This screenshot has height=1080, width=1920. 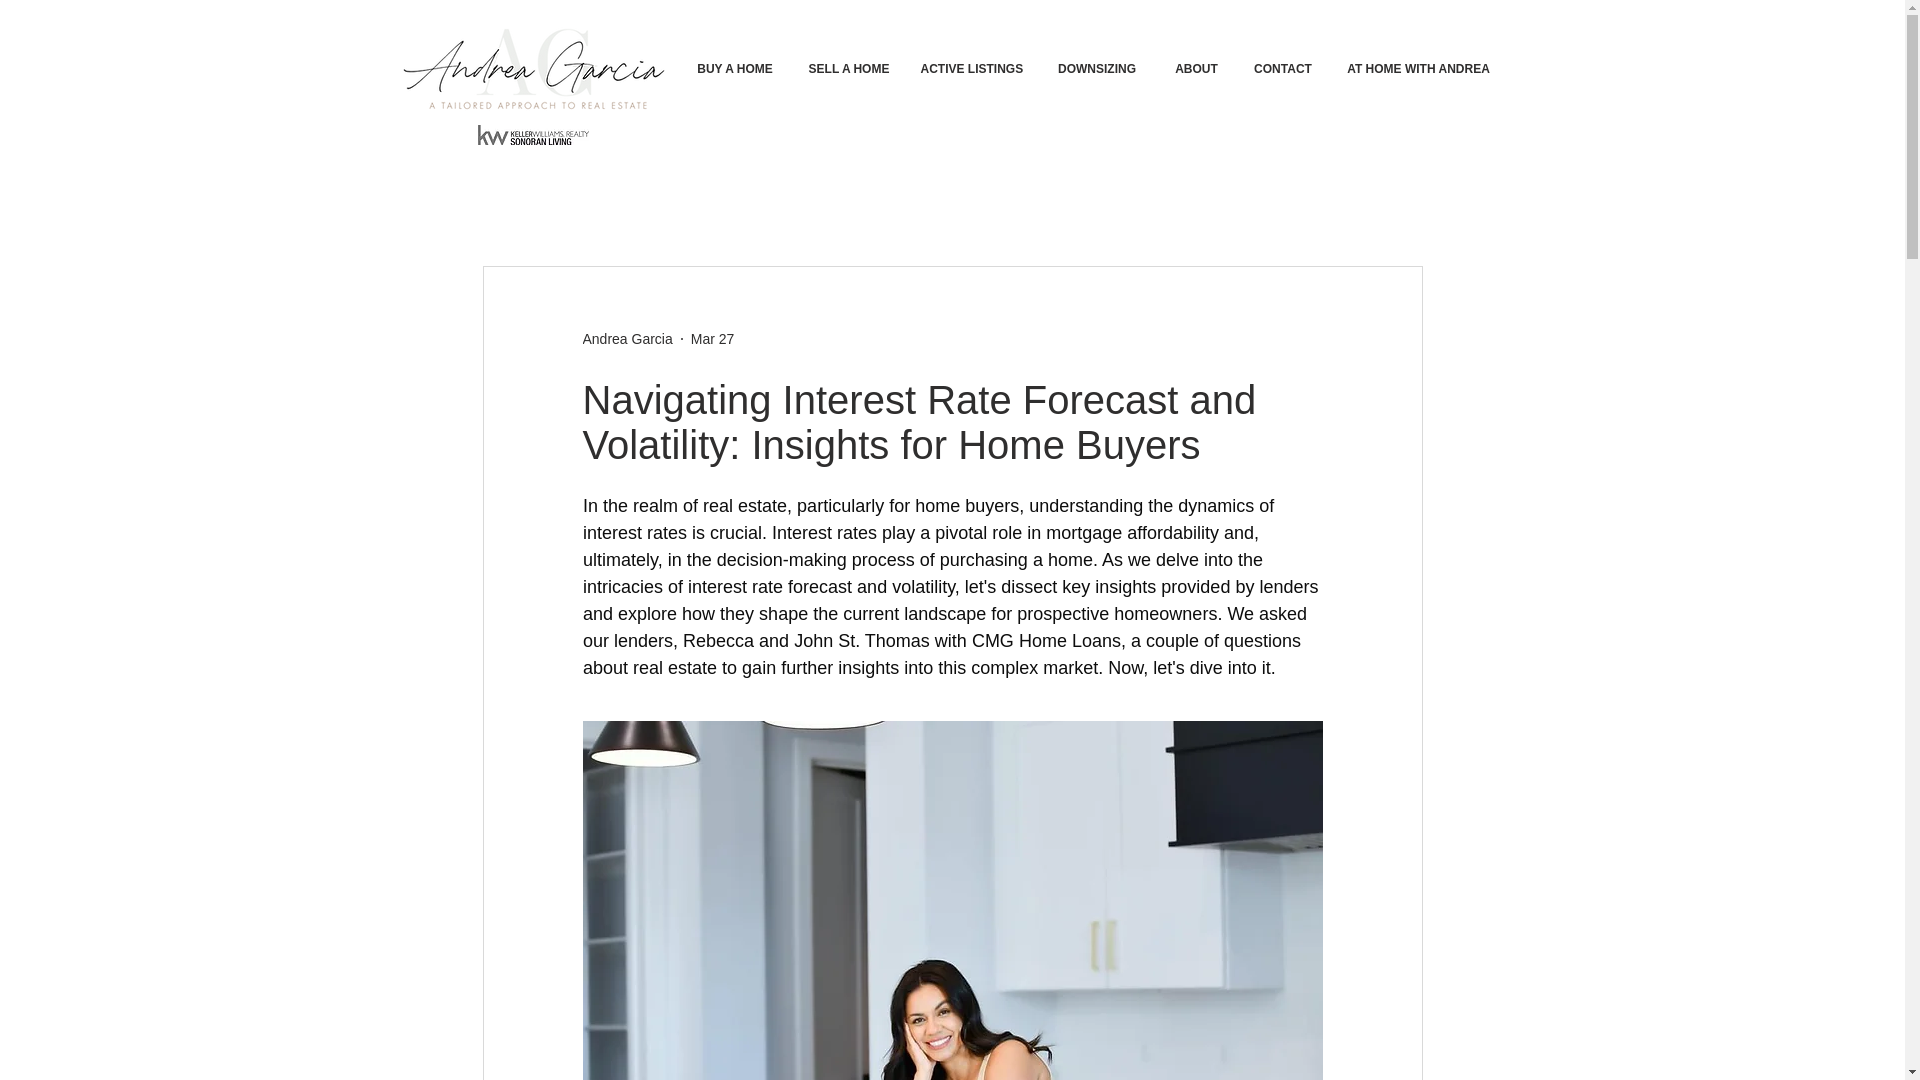 What do you see at coordinates (713, 338) in the screenshot?
I see `Mar 27` at bounding box center [713, 338].